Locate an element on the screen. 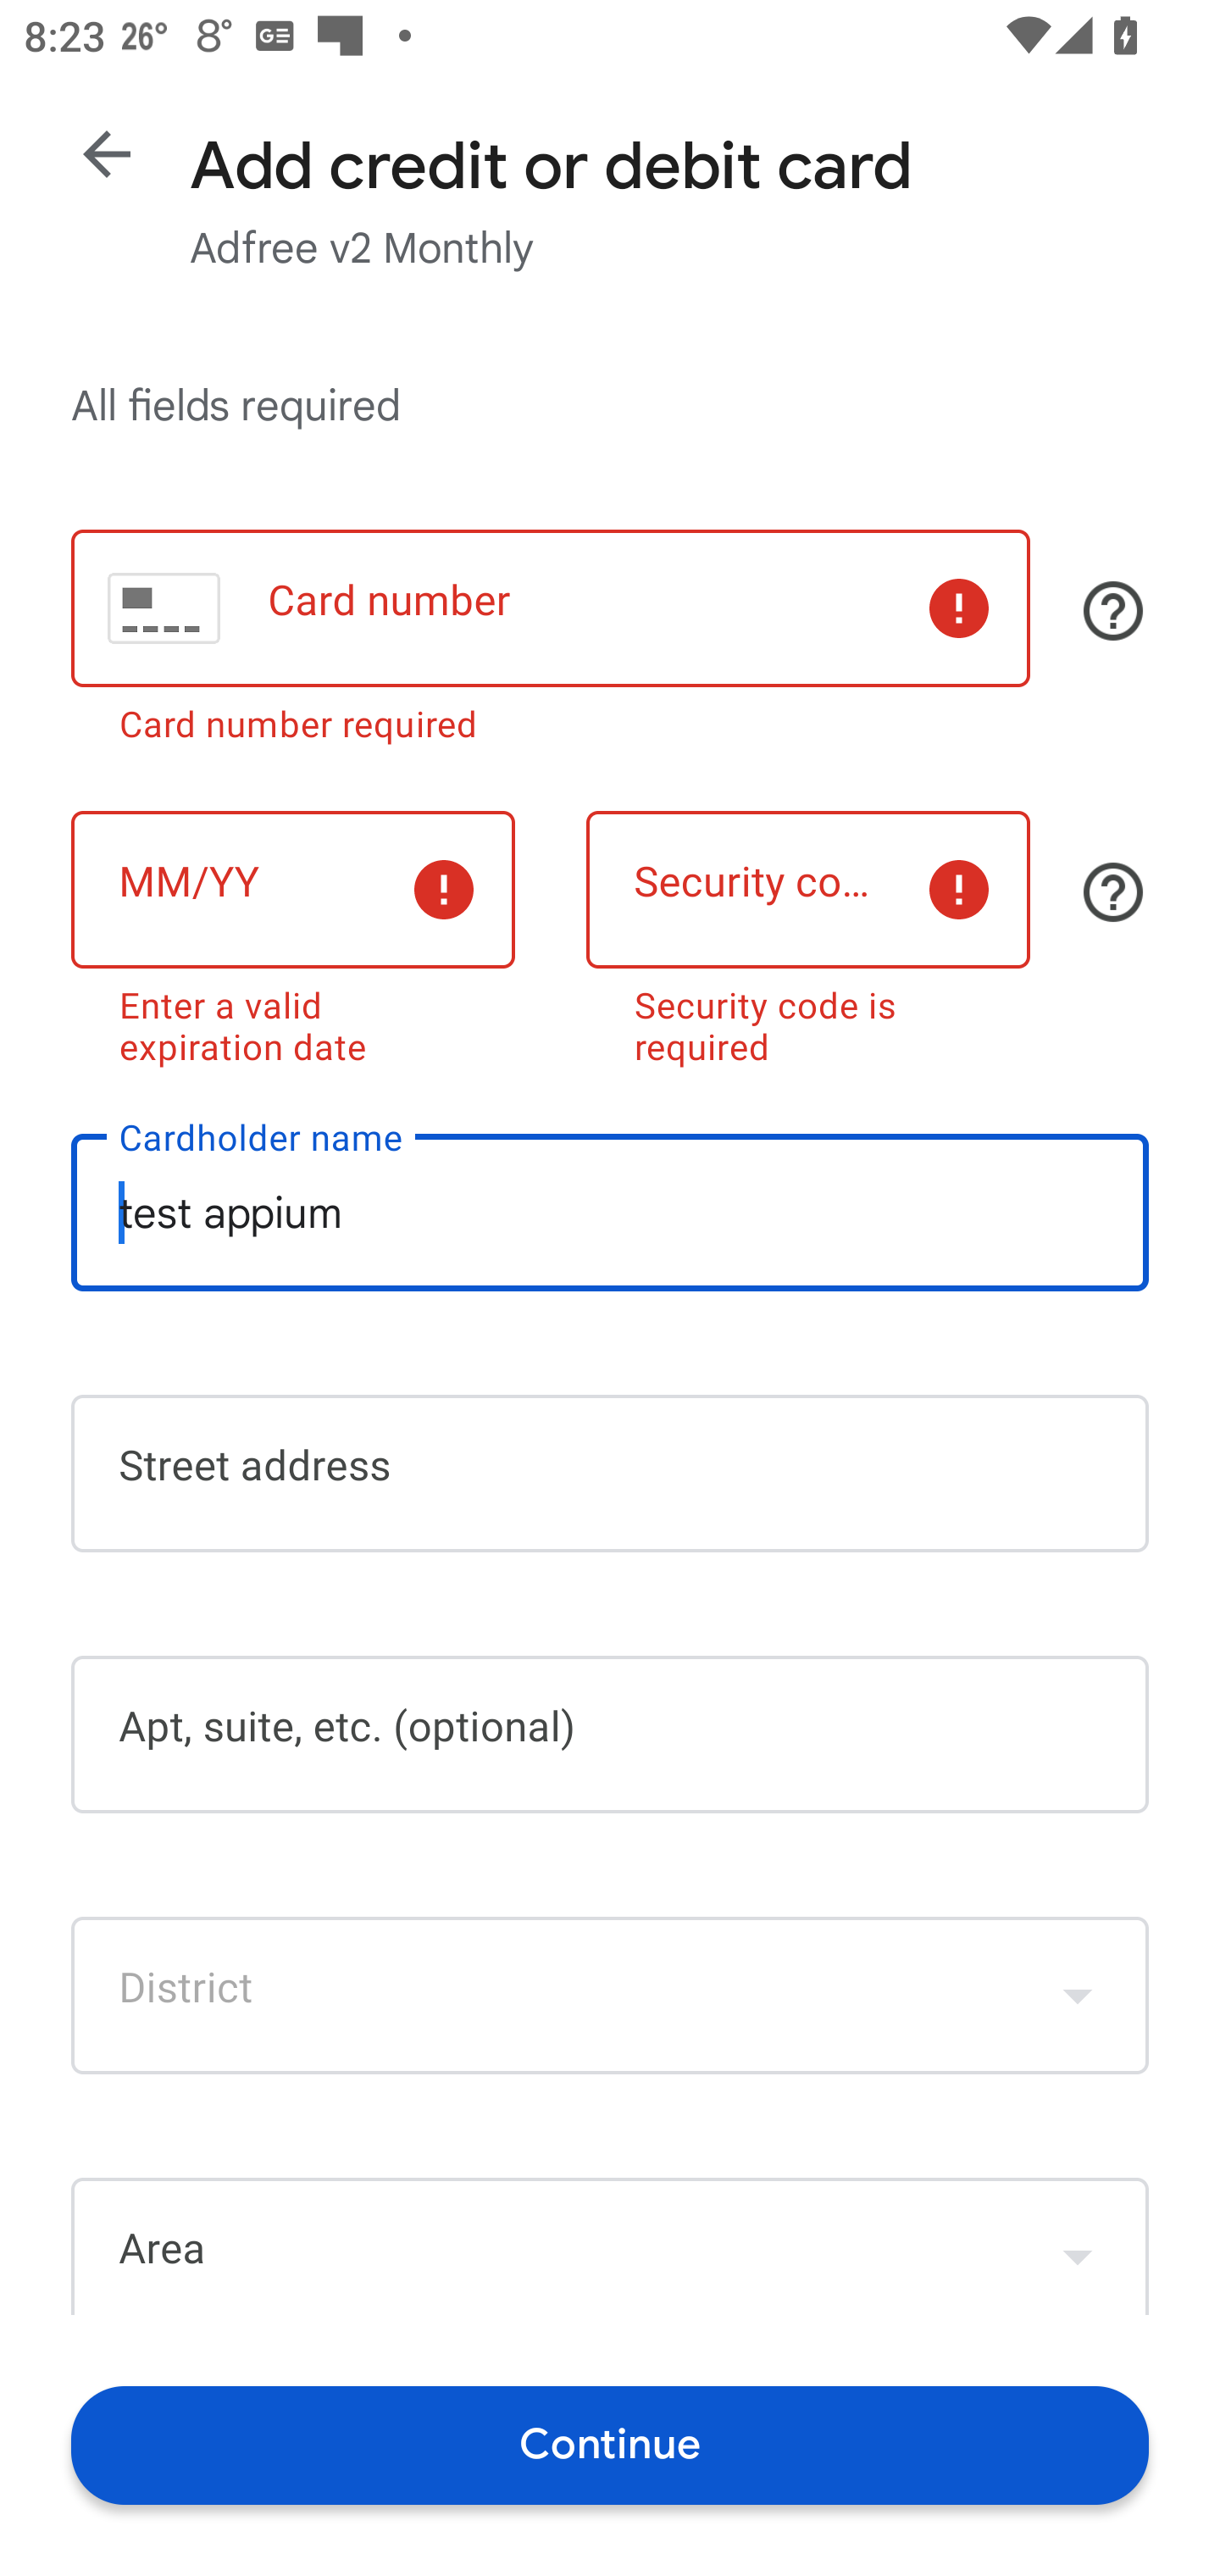  Apt, suite, etc. (optional) is located at coordinates (610, 1735).